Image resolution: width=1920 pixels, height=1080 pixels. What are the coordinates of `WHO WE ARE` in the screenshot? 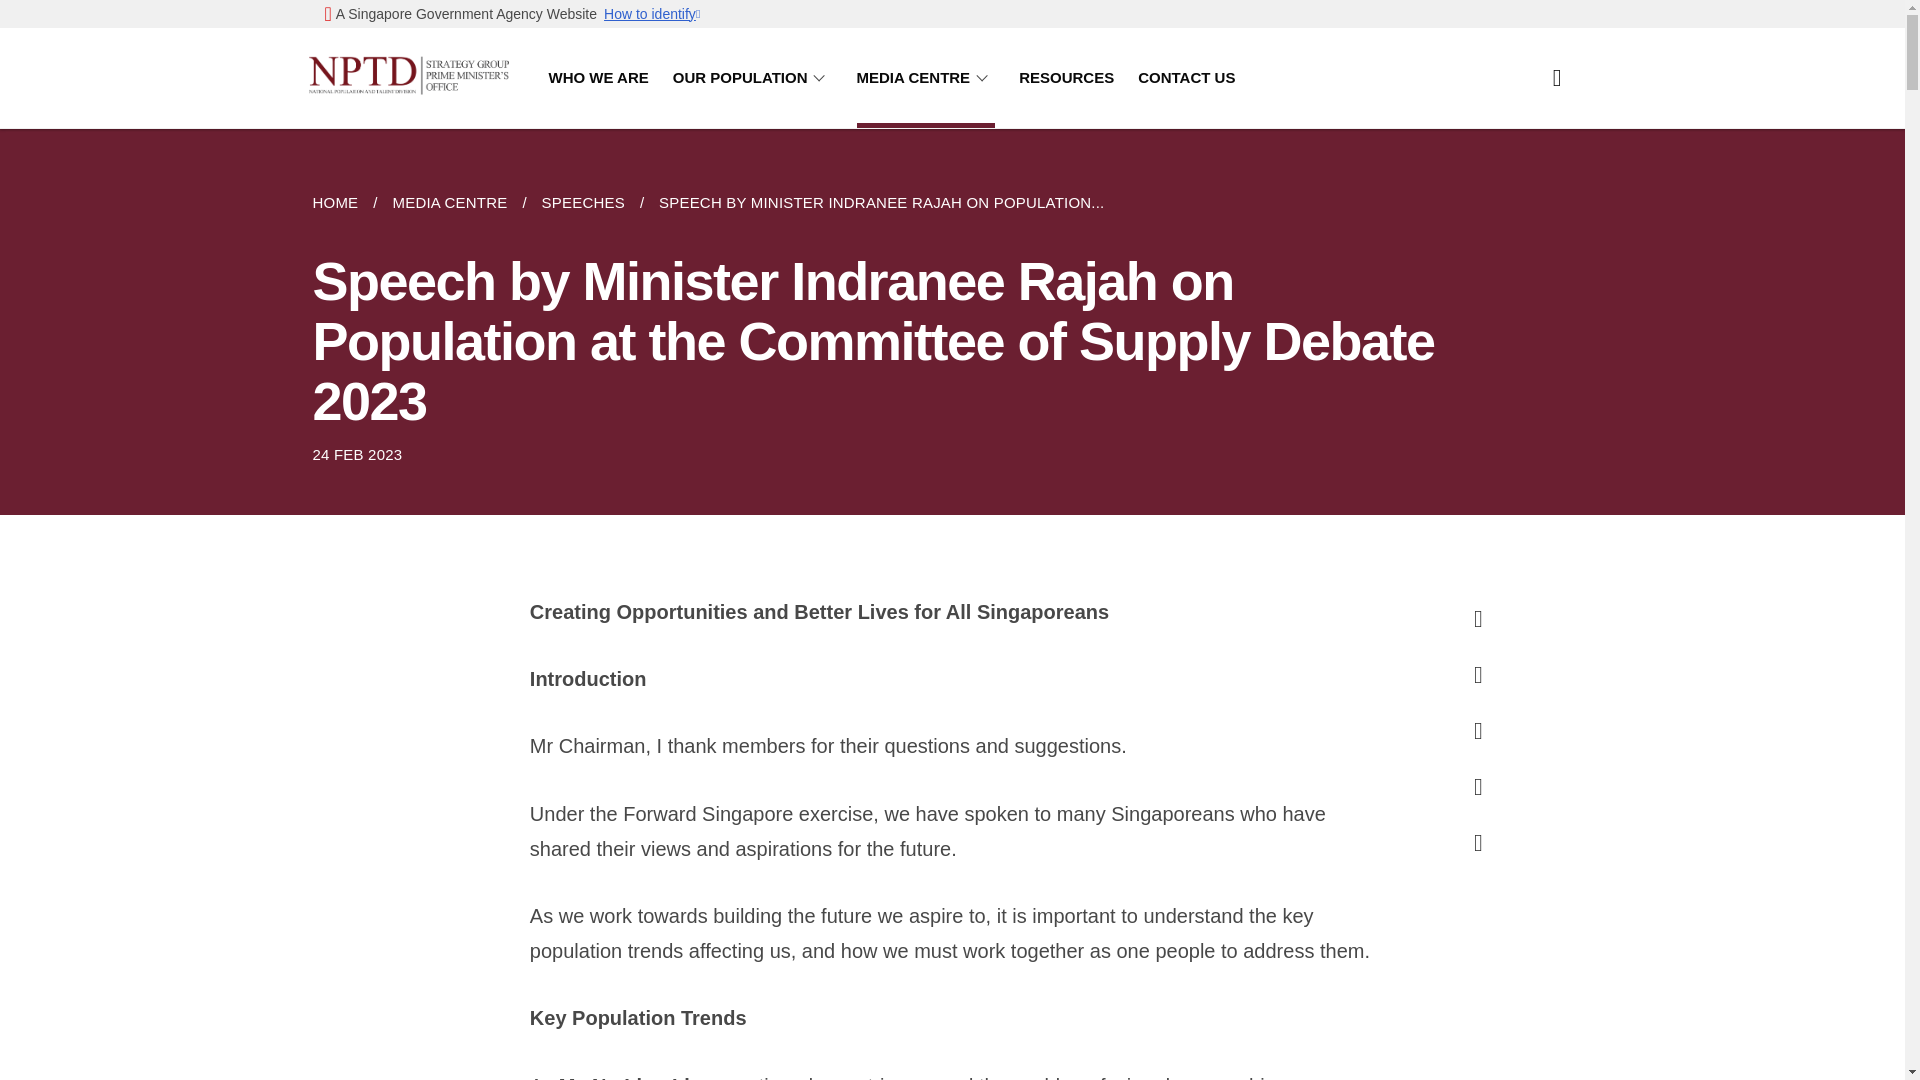 It's located at (598, 78).